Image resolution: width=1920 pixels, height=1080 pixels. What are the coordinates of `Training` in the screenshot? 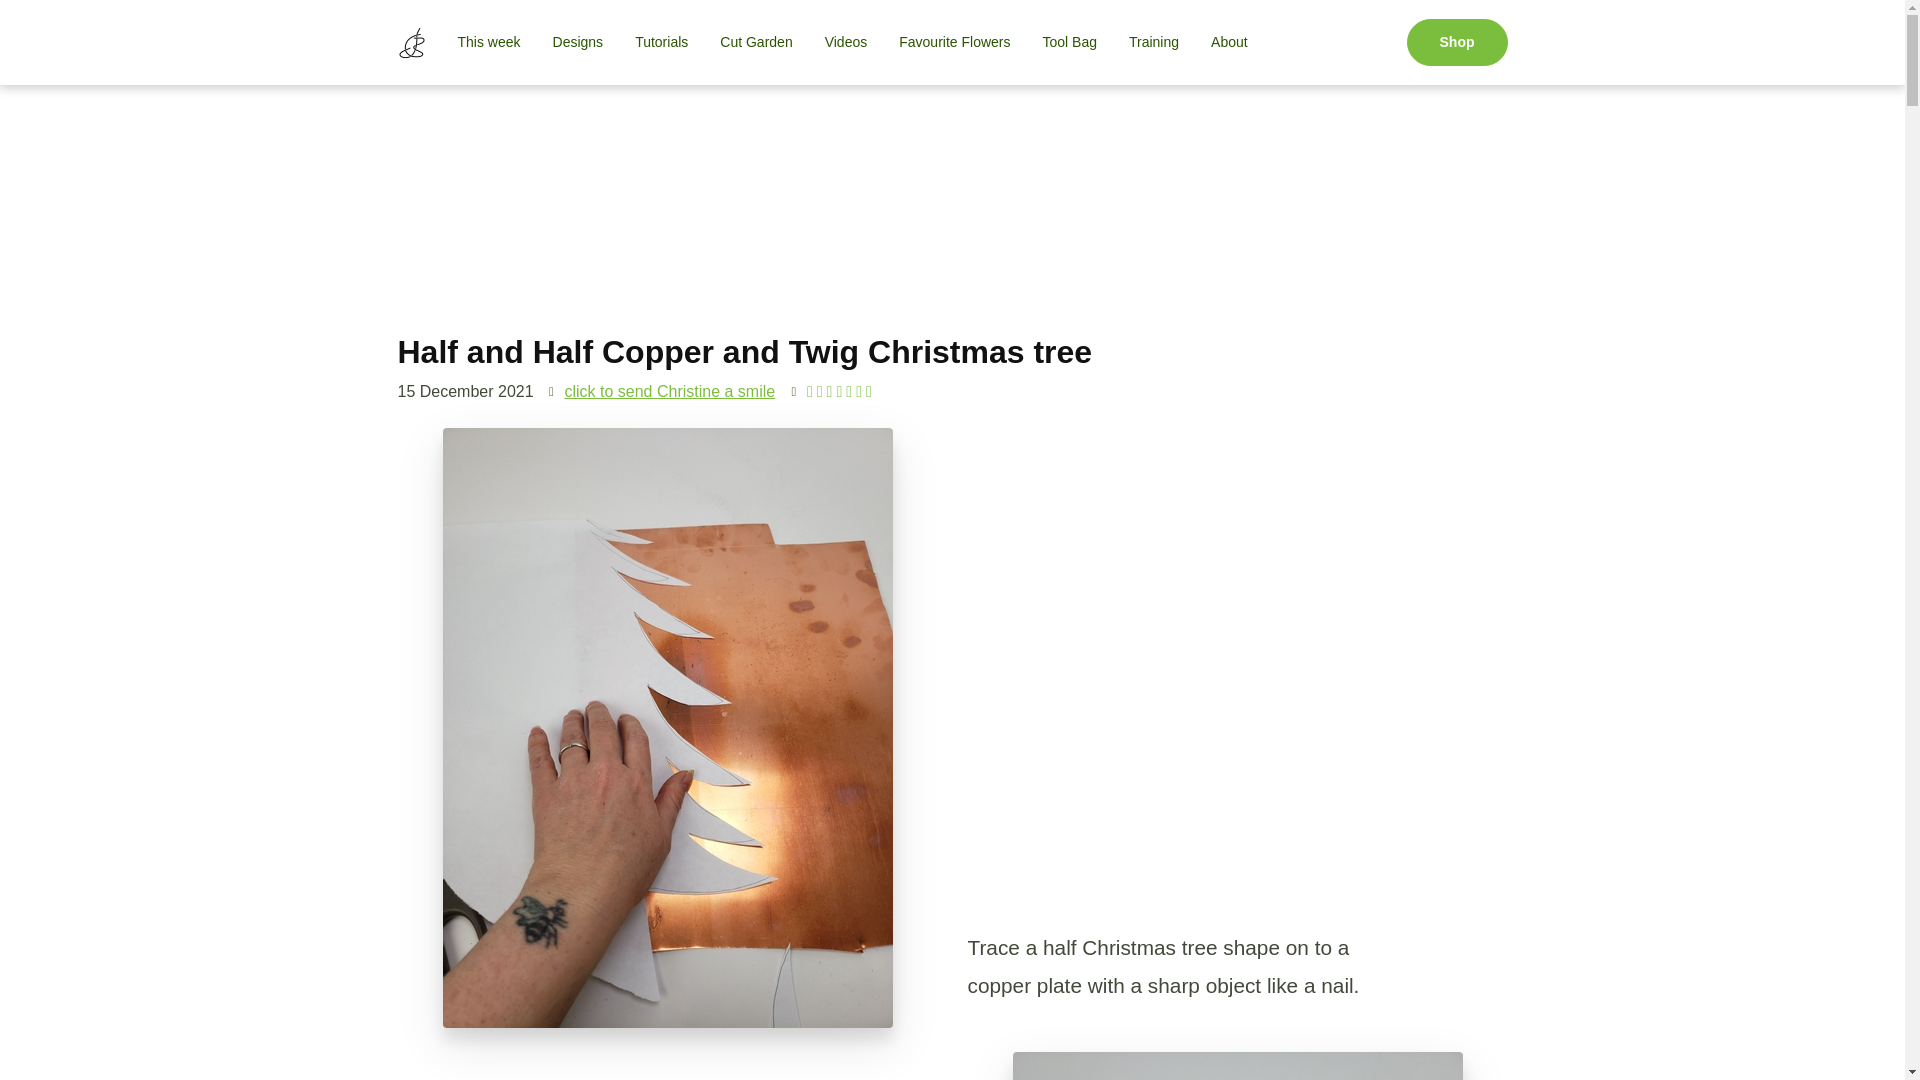 It's located at (1154, 42).